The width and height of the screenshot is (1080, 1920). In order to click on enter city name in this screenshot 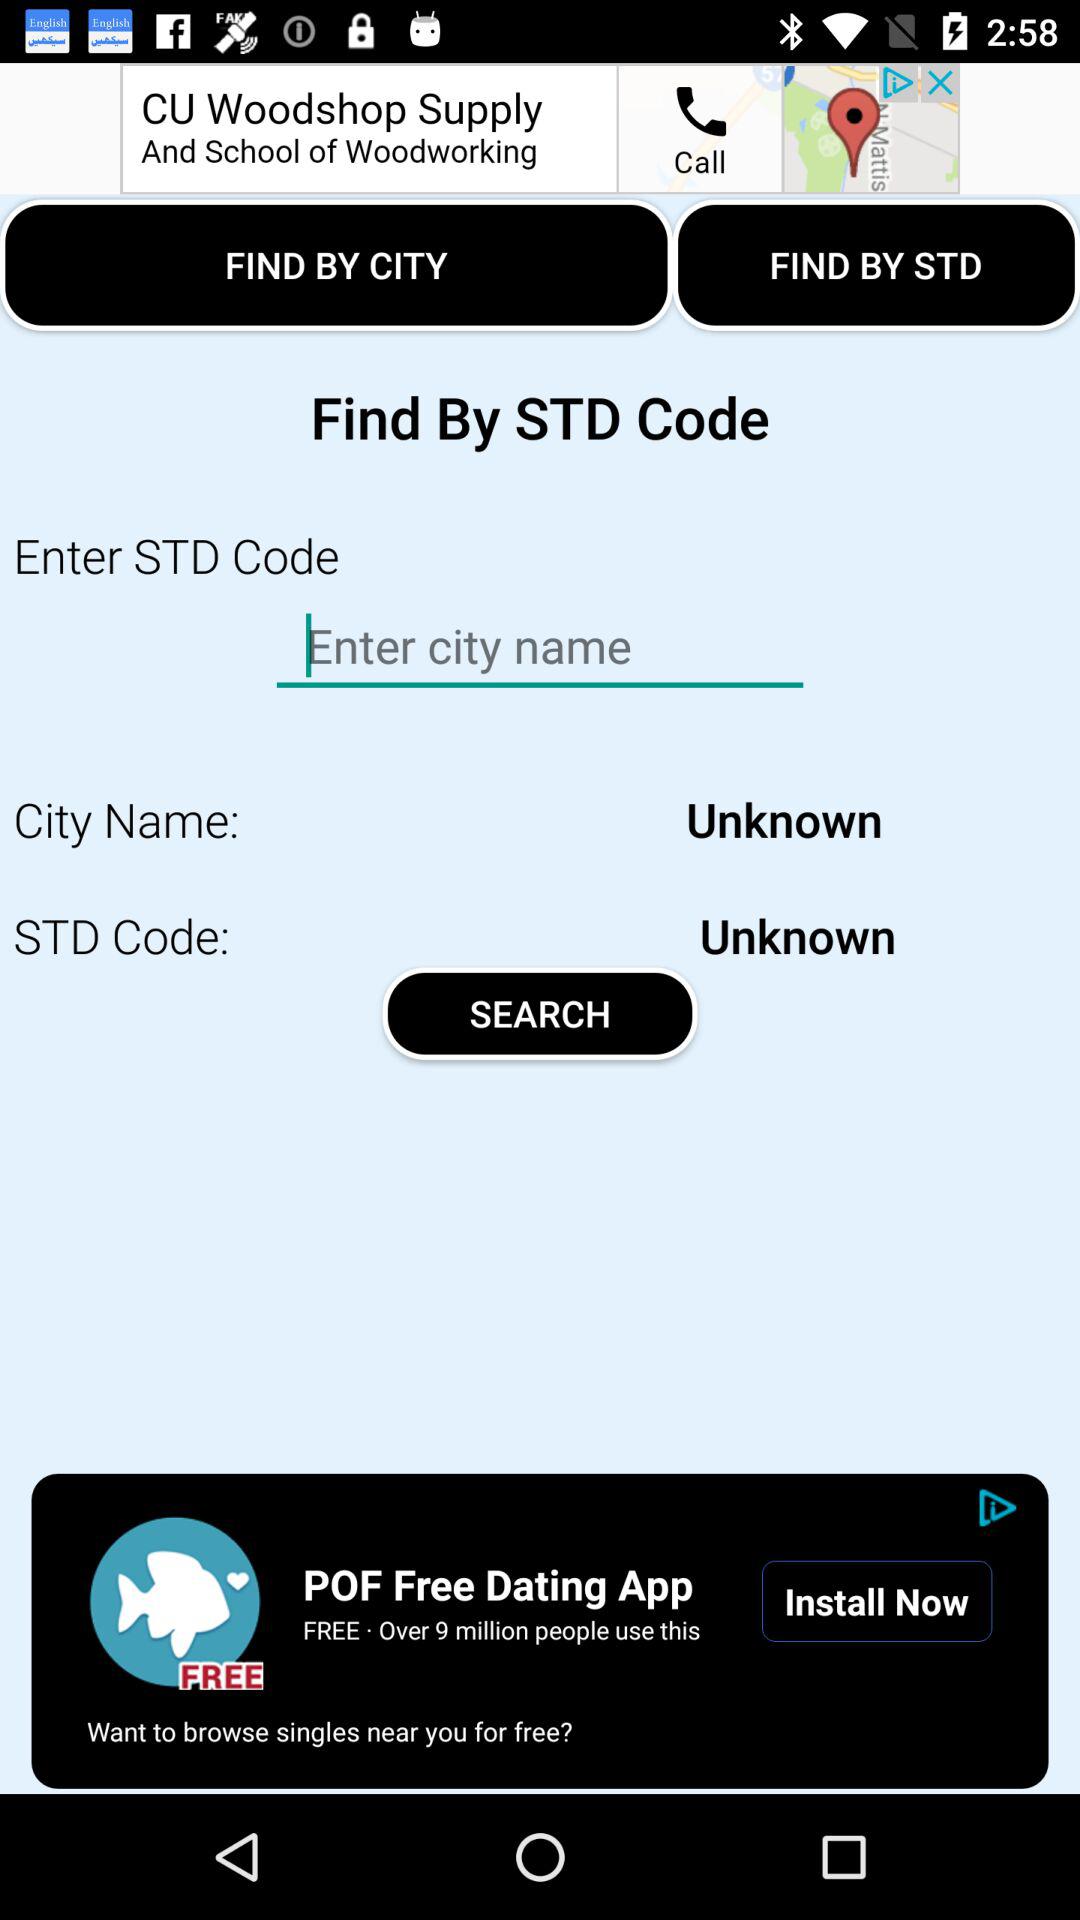, I will do `click(175, 1601)`.